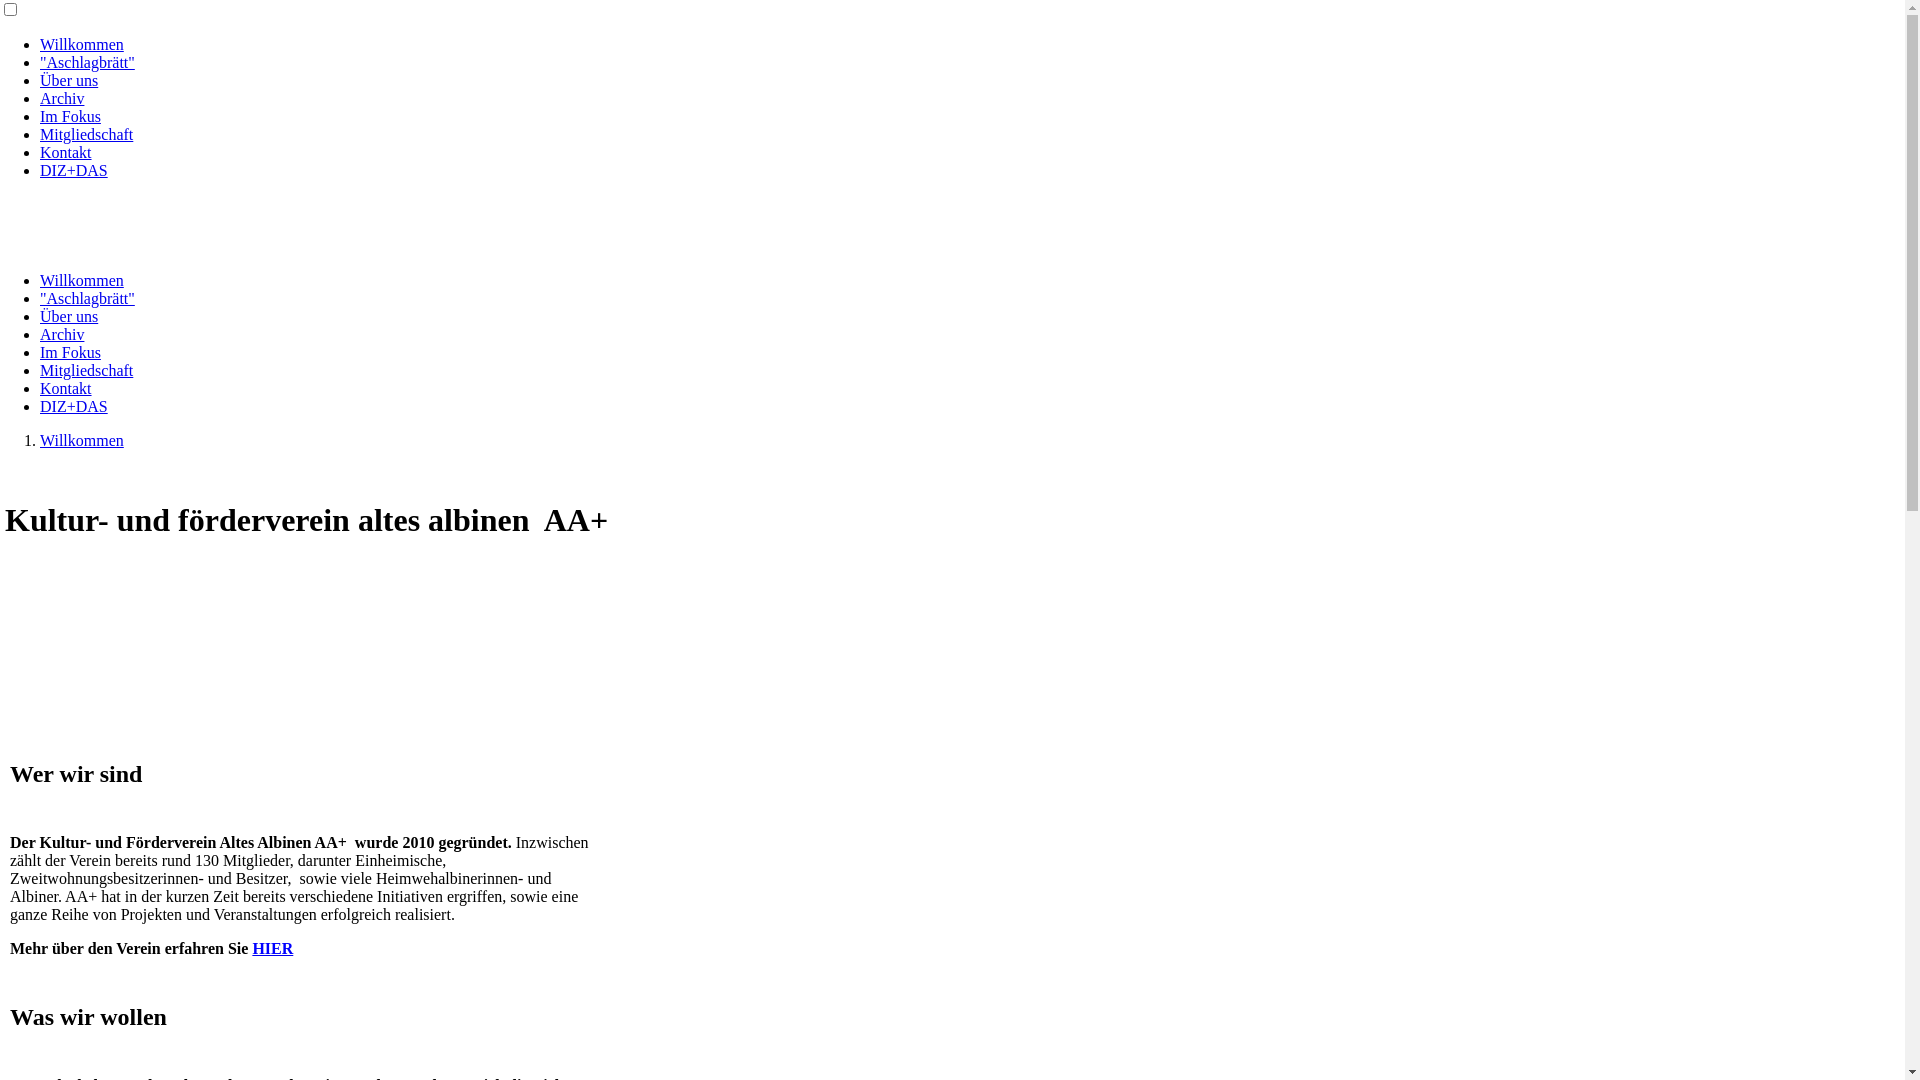  I want to click on DIZ+DAS, so click(74, 170).